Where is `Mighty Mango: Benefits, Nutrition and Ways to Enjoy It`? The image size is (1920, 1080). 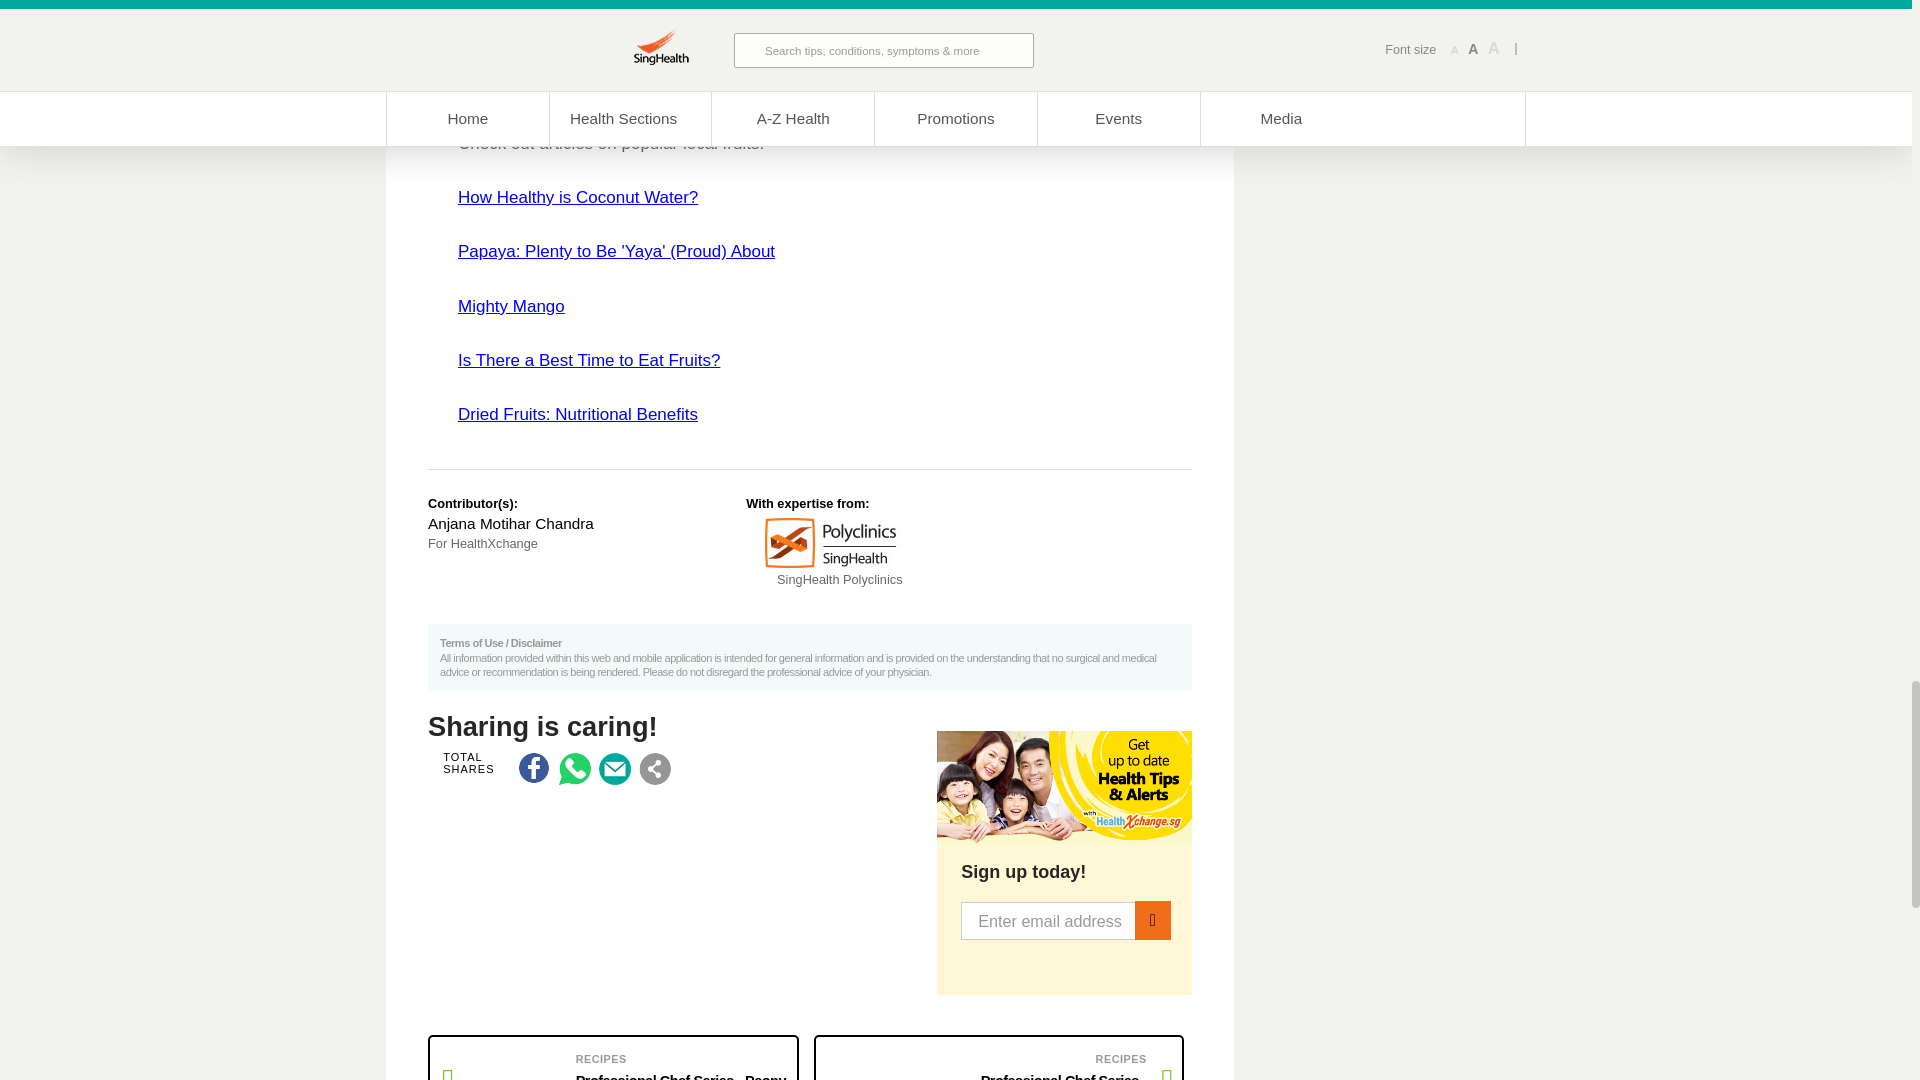 Mighty Mango: Benefits, Nutrition and Ways to Enjoy It is located at coordinates (511, 306).